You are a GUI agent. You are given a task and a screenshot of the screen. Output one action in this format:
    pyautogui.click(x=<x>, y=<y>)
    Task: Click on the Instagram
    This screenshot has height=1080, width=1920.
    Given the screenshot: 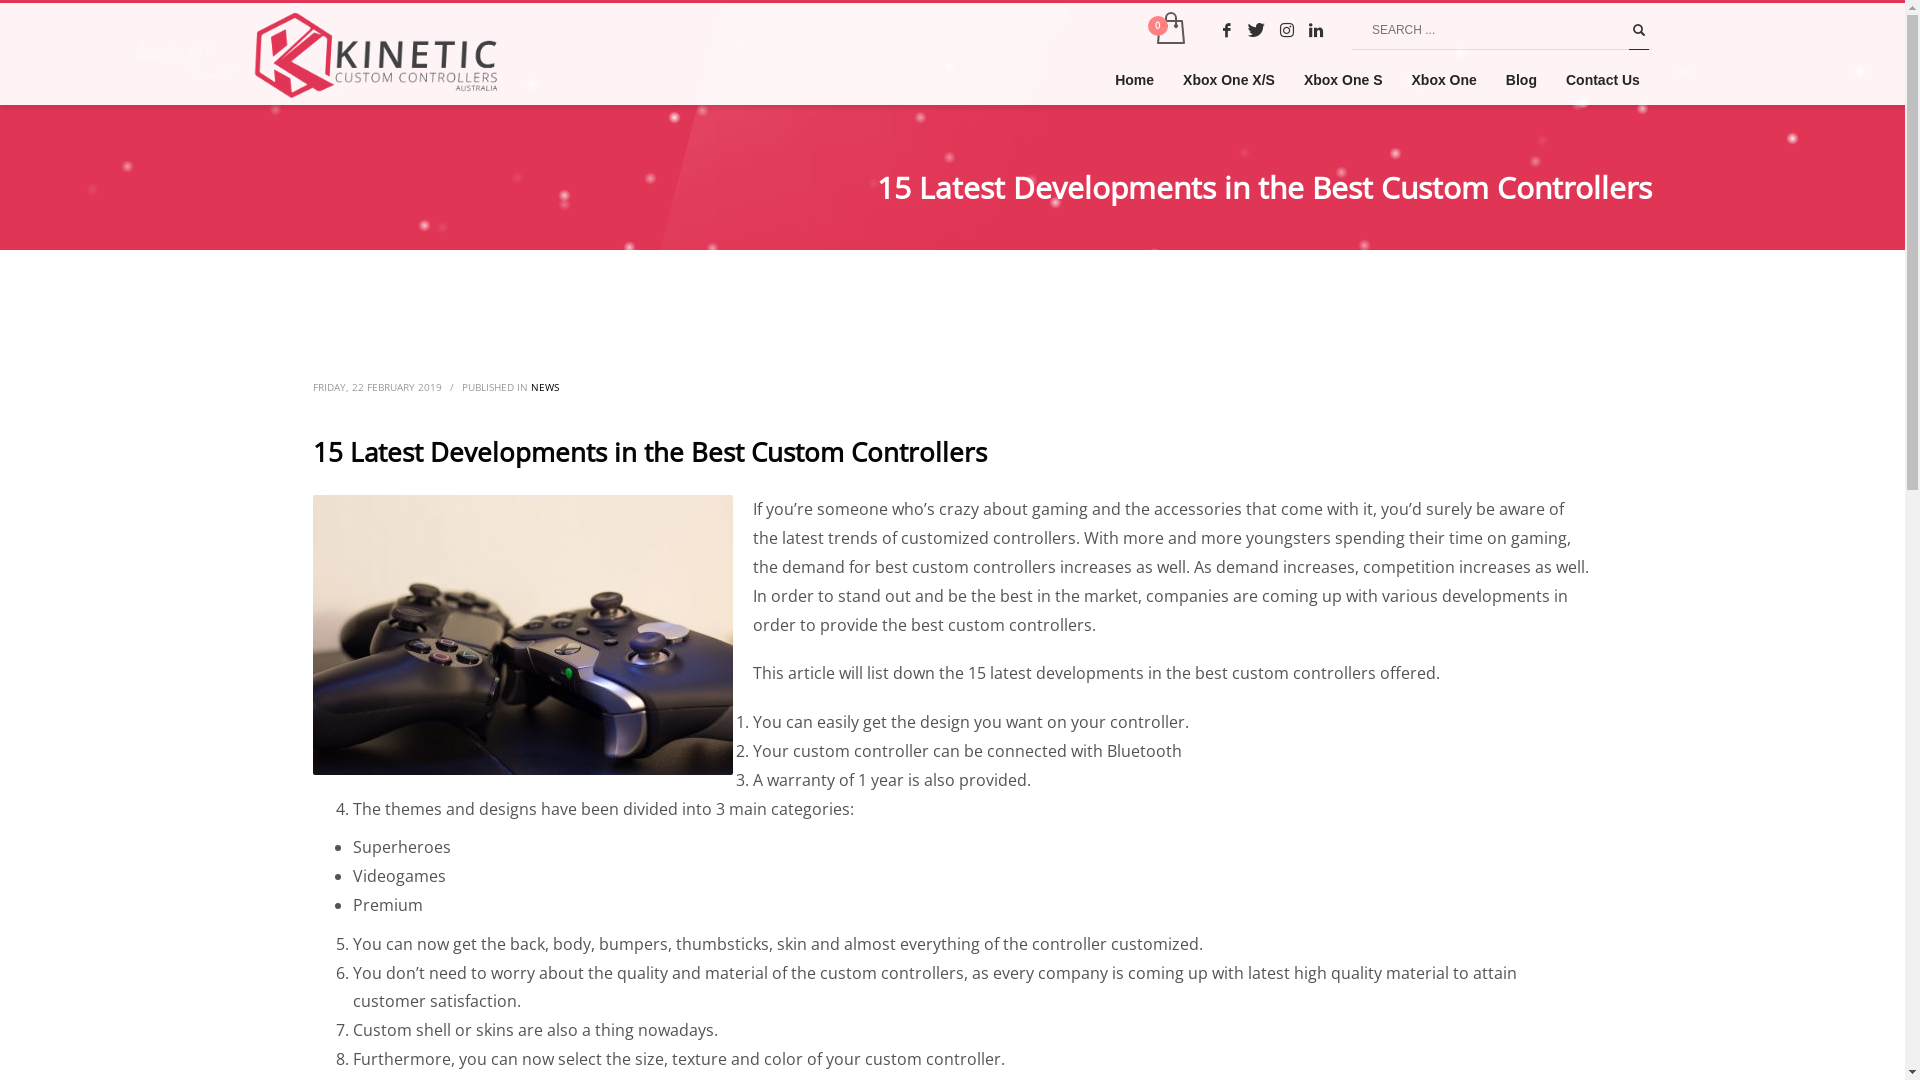 What is the action you would take?
    pyautogui.click(x=1287, y=30)
    